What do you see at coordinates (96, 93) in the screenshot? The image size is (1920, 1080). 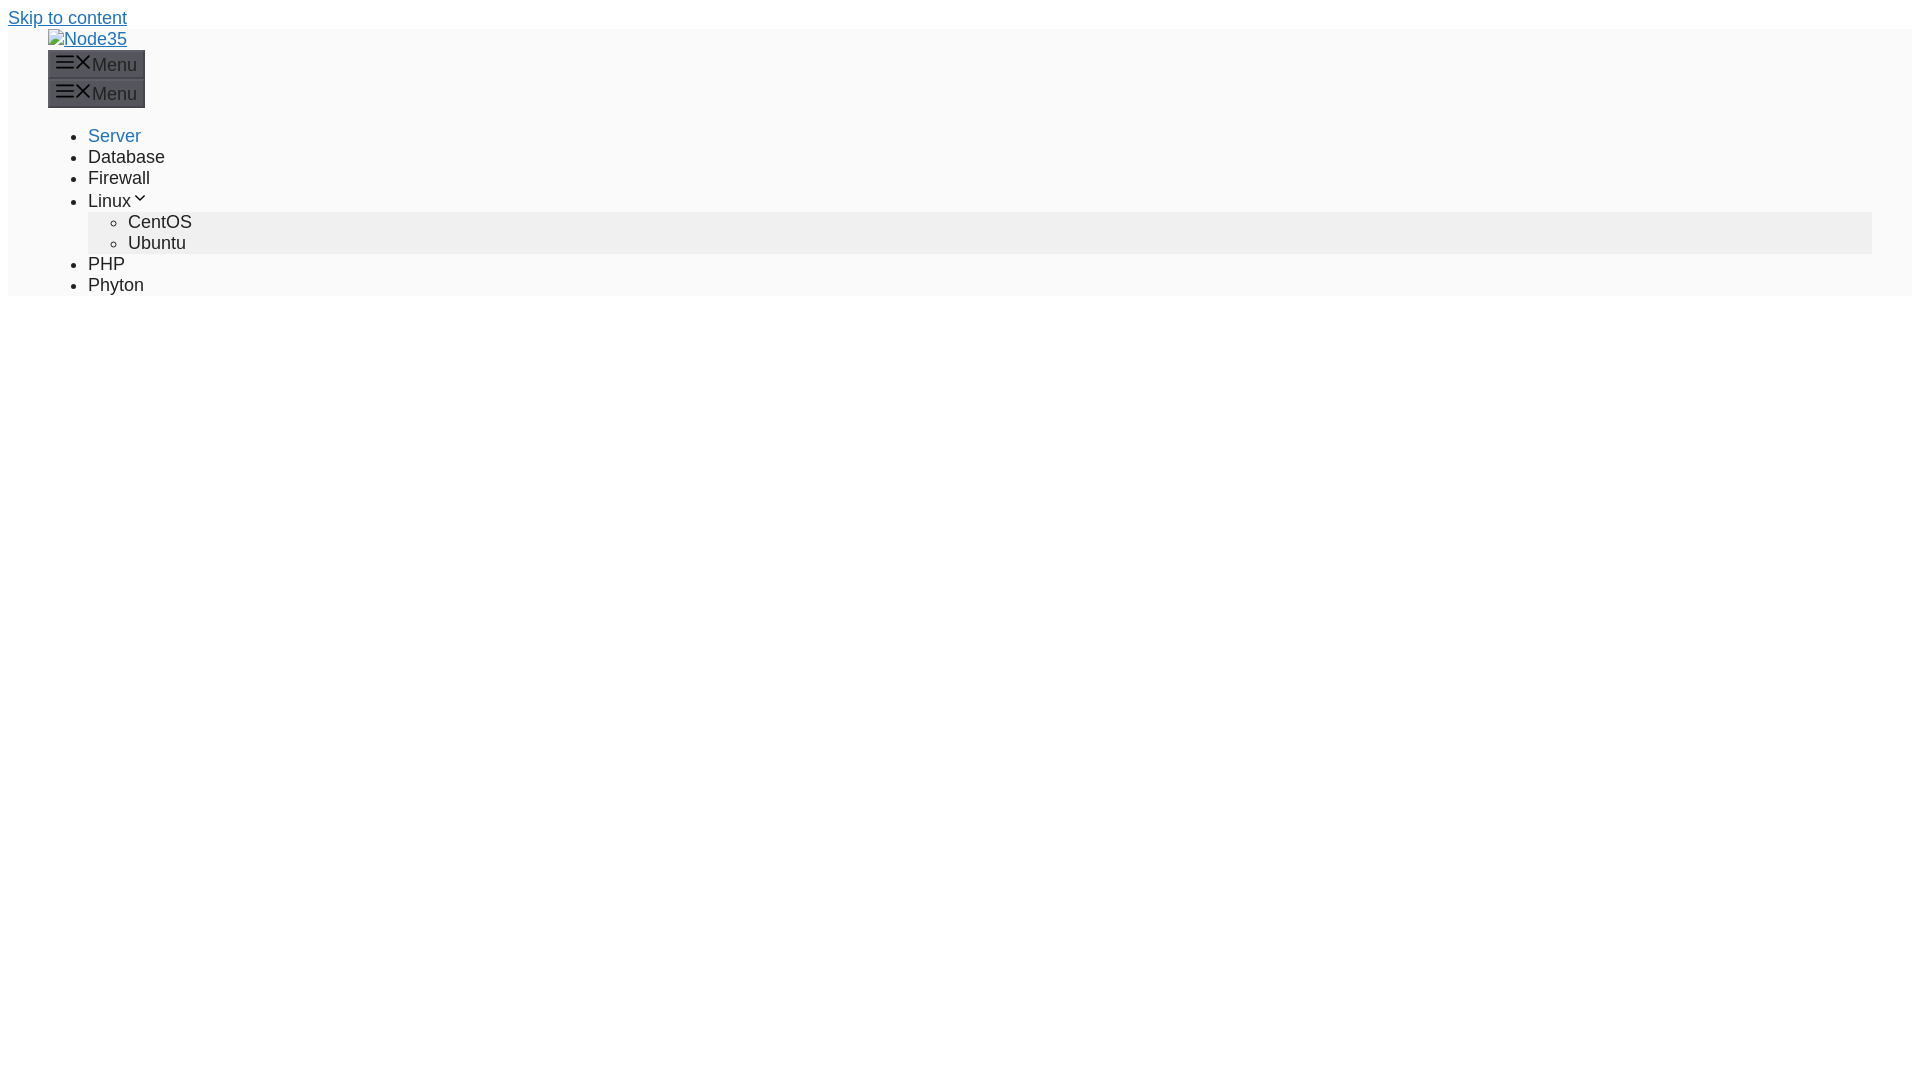 I see `Menu` at bounding box center [96, 93].